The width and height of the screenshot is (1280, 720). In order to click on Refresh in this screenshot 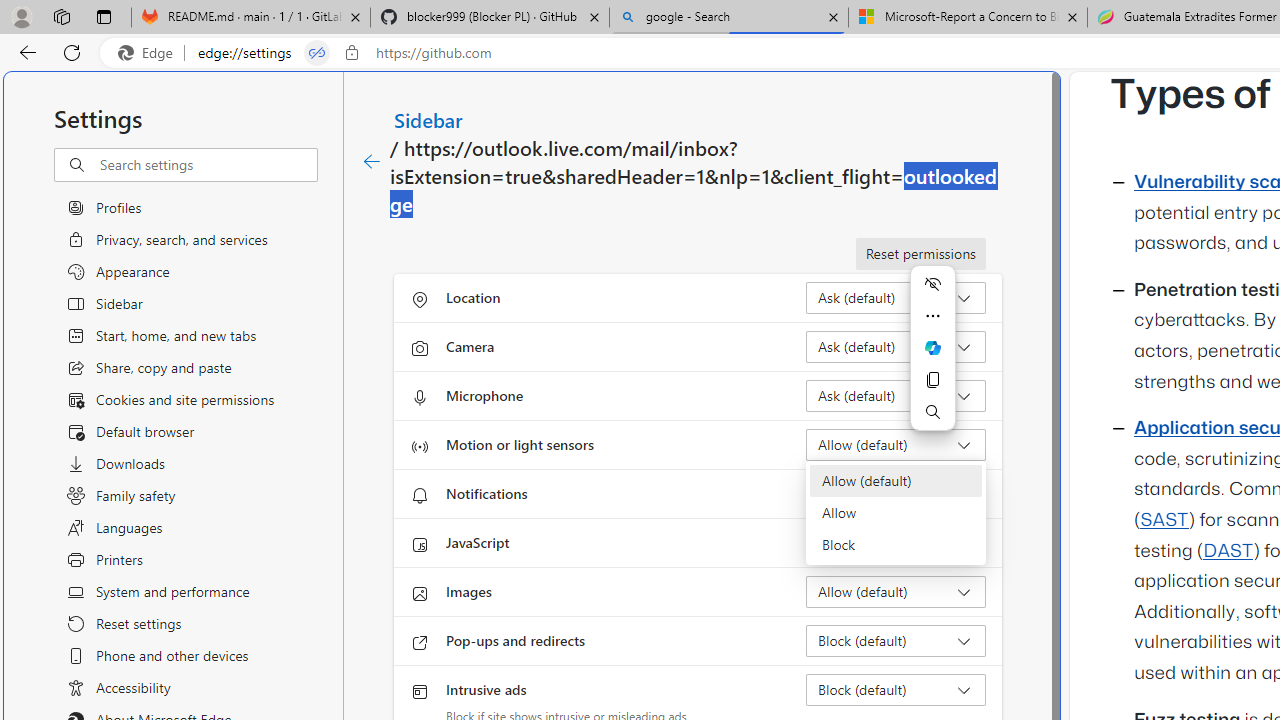, I will do `click(72, 52)`.